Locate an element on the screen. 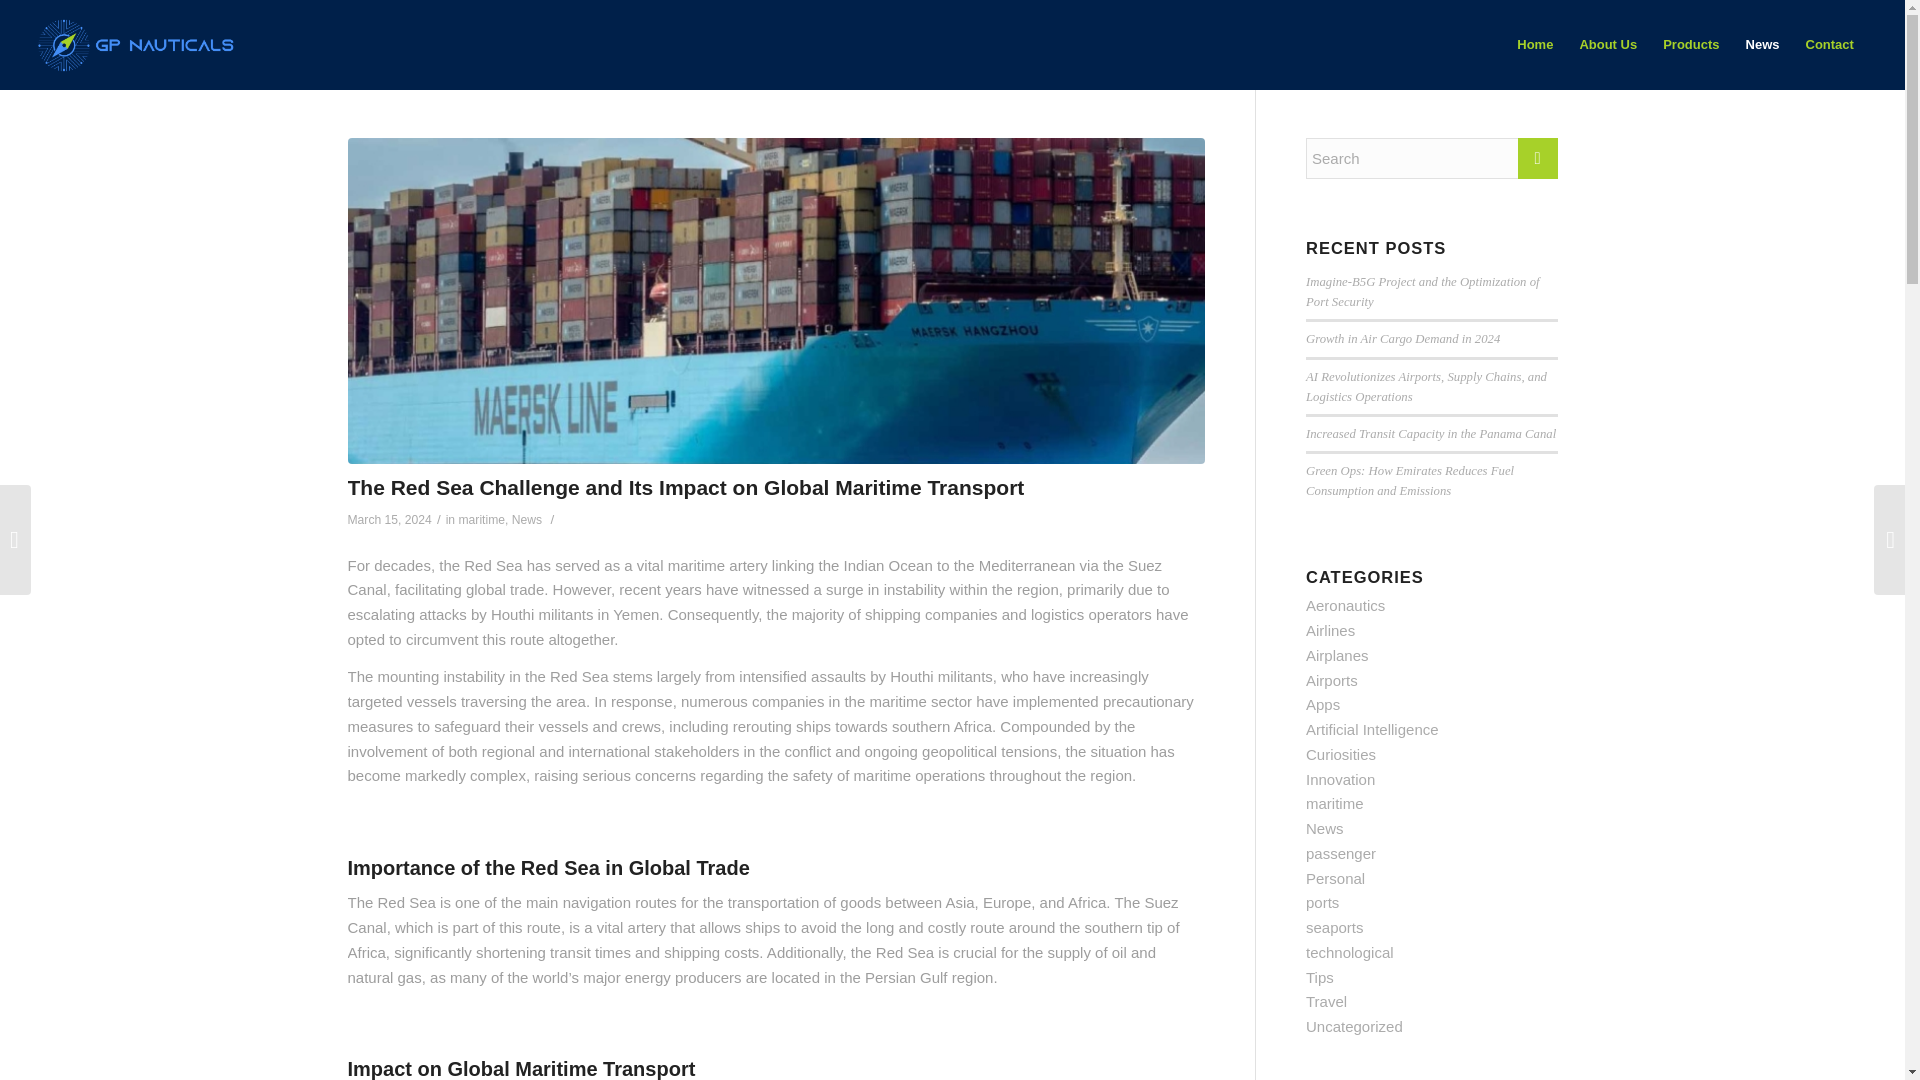  Imagine-B5G Project and the Optimization of Port Security is located at coordinates (1422, 292).